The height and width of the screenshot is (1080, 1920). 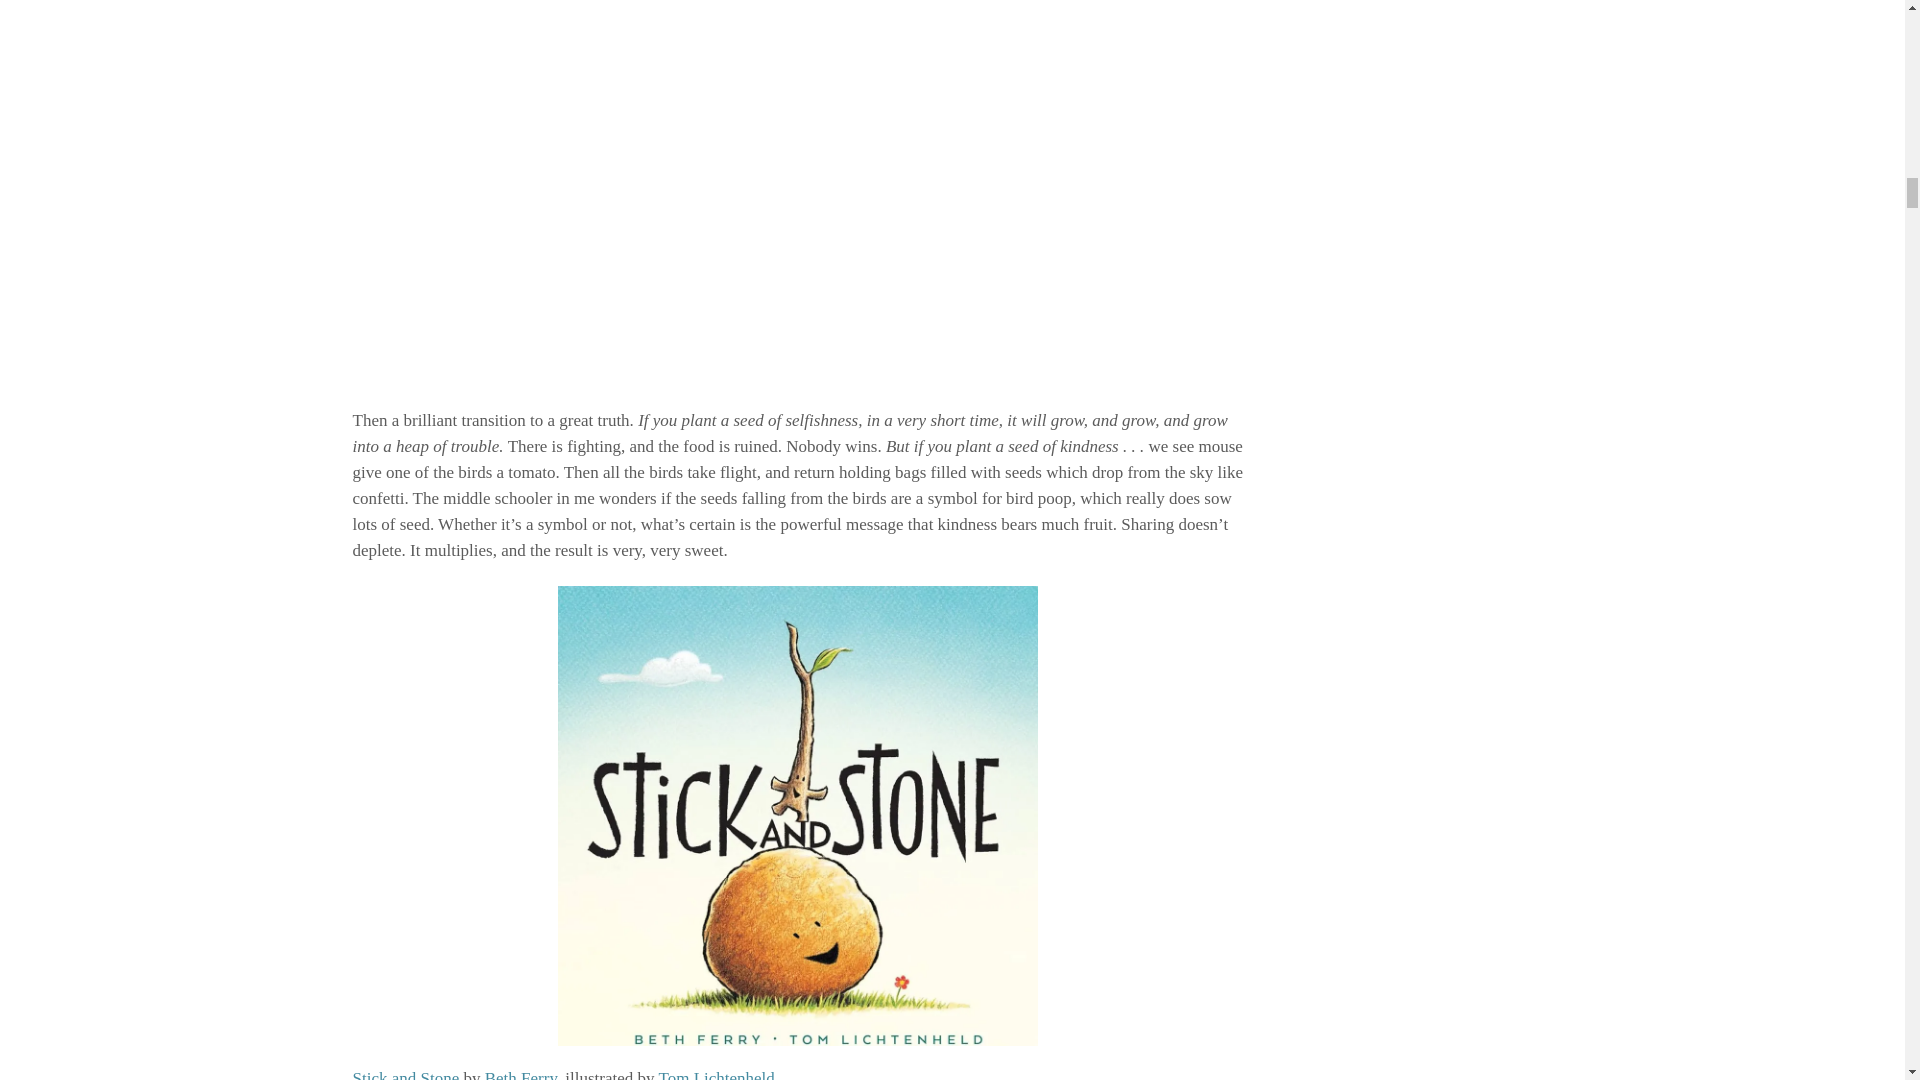 I want to click on Stick and Stone, so click(x=404, y=1074).